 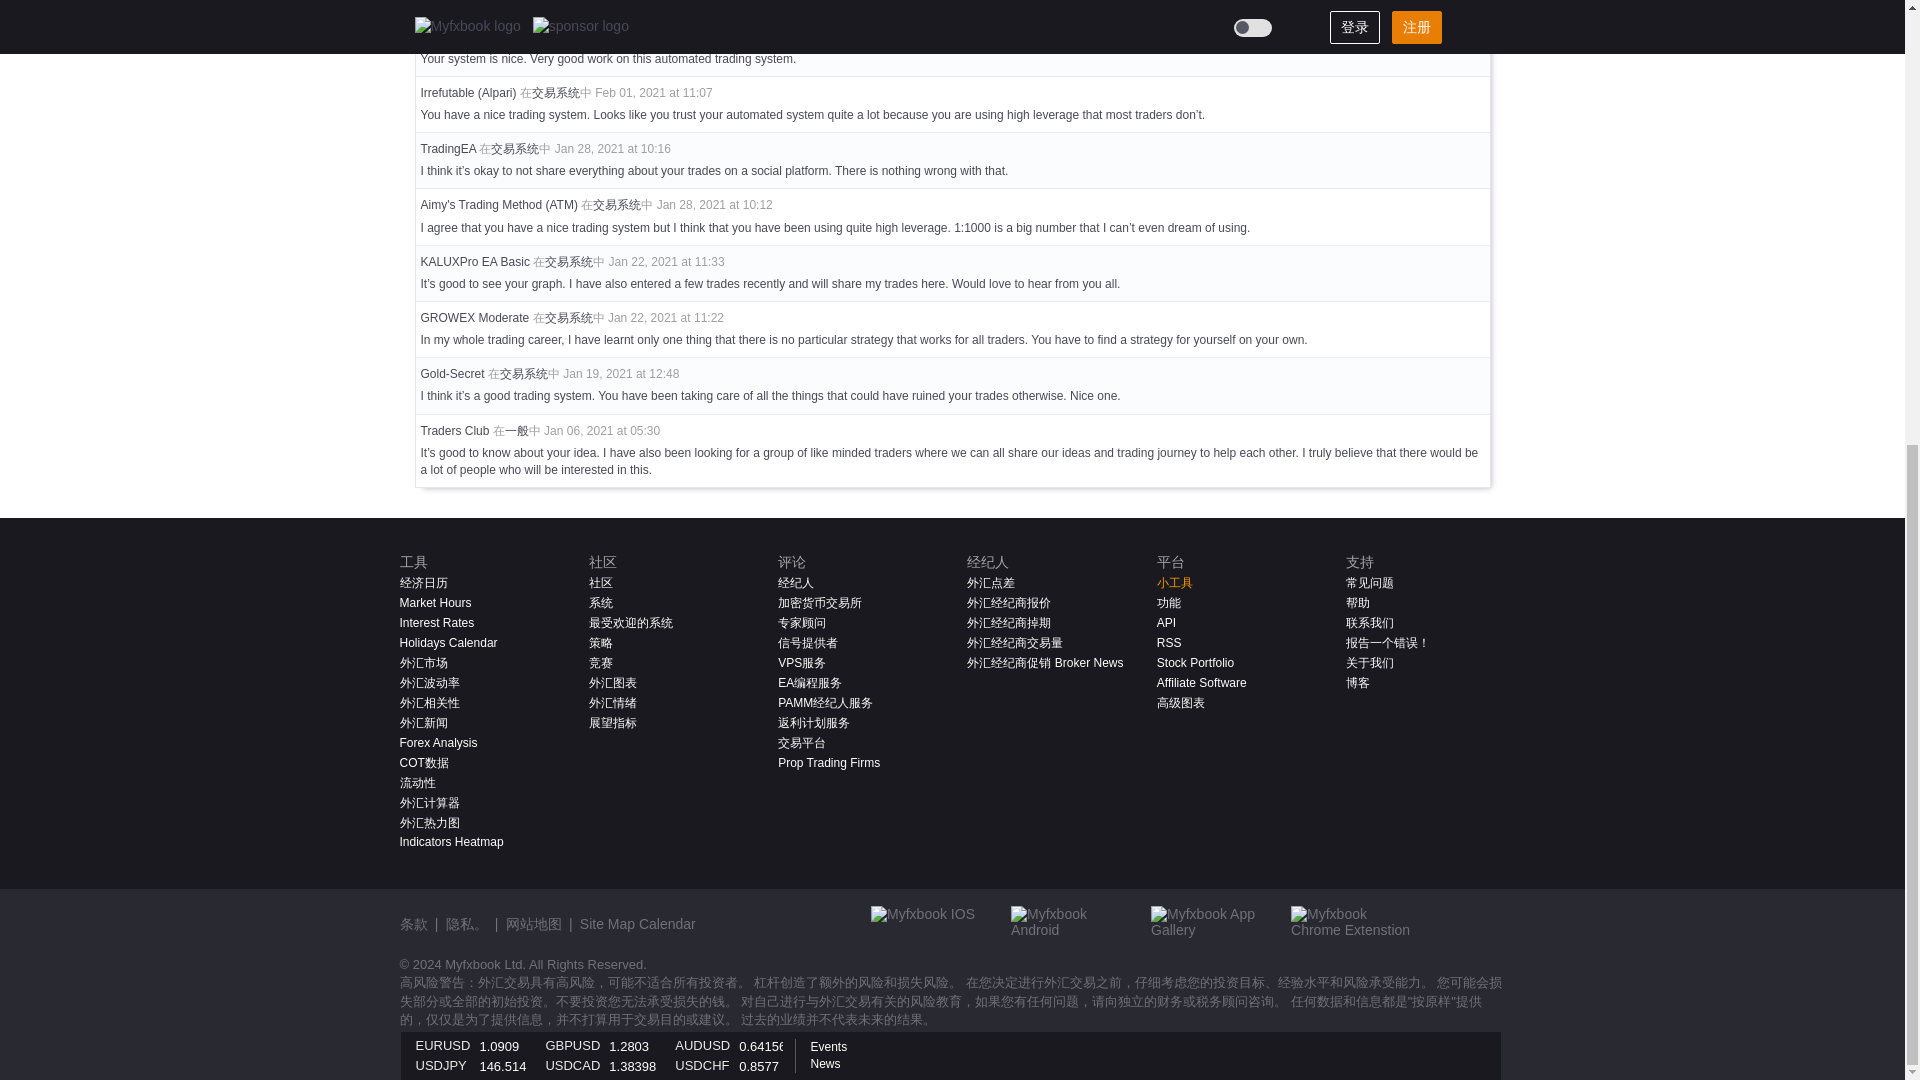 What do you see at coordinates (1070, 926) in the screenshot?
I see `Myfxbook Android` at bounding box center [1070, 926].